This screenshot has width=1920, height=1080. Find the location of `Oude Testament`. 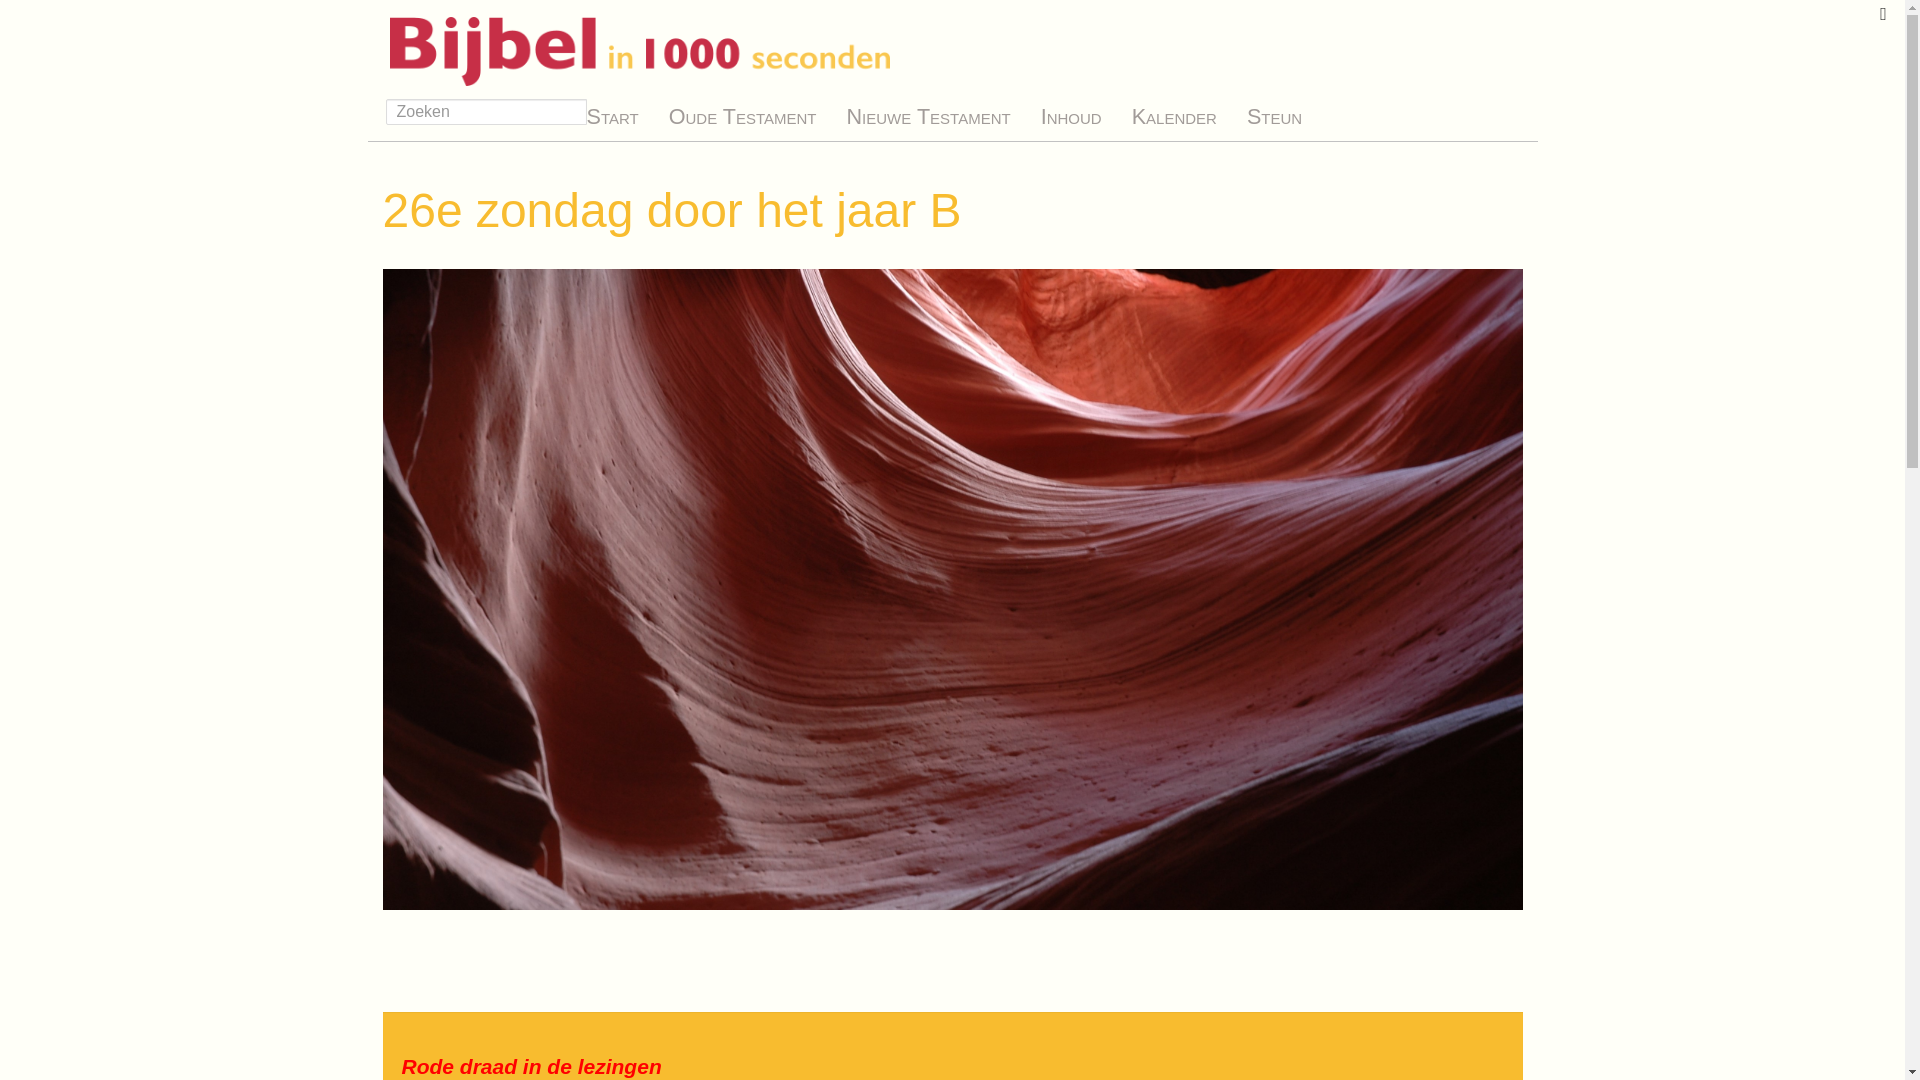

Oude Testament is located at coordinates (743, 116).